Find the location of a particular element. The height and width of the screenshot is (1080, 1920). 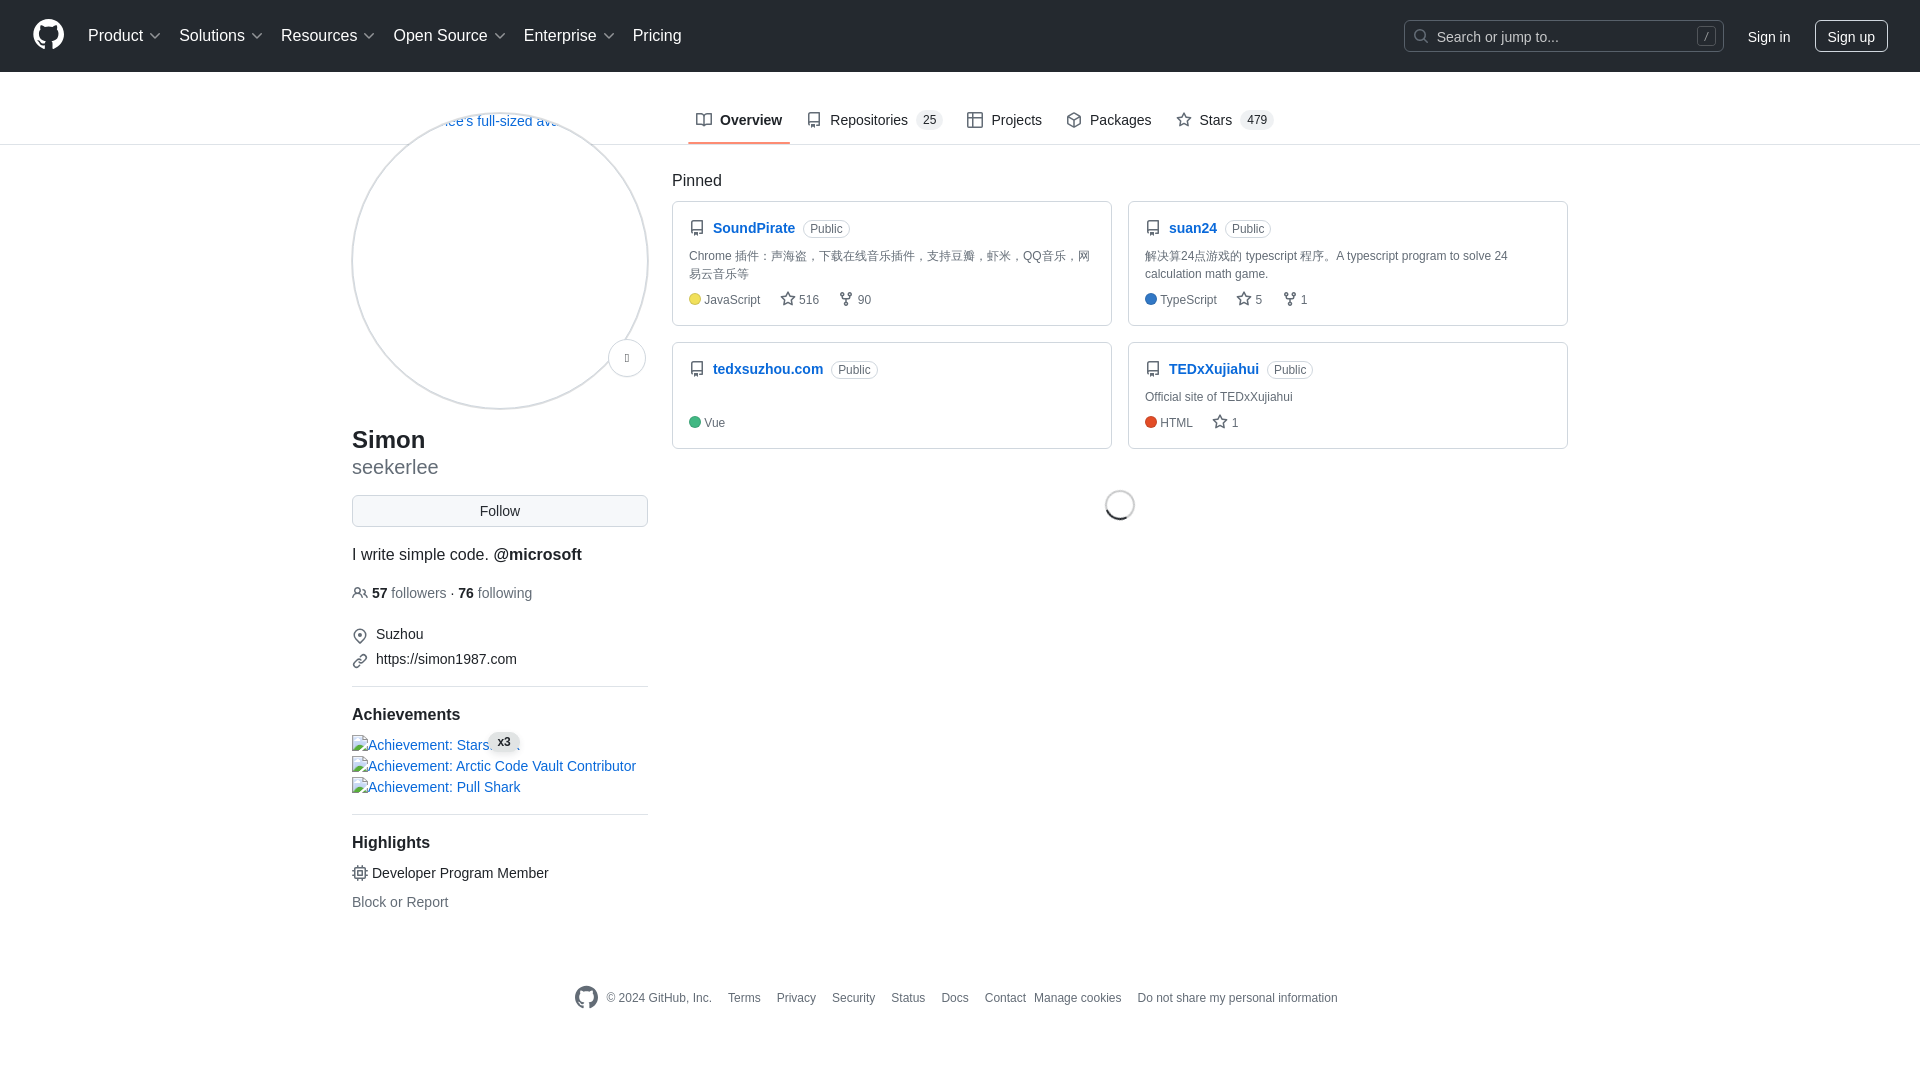

Product is located at coordinates (125, 36).